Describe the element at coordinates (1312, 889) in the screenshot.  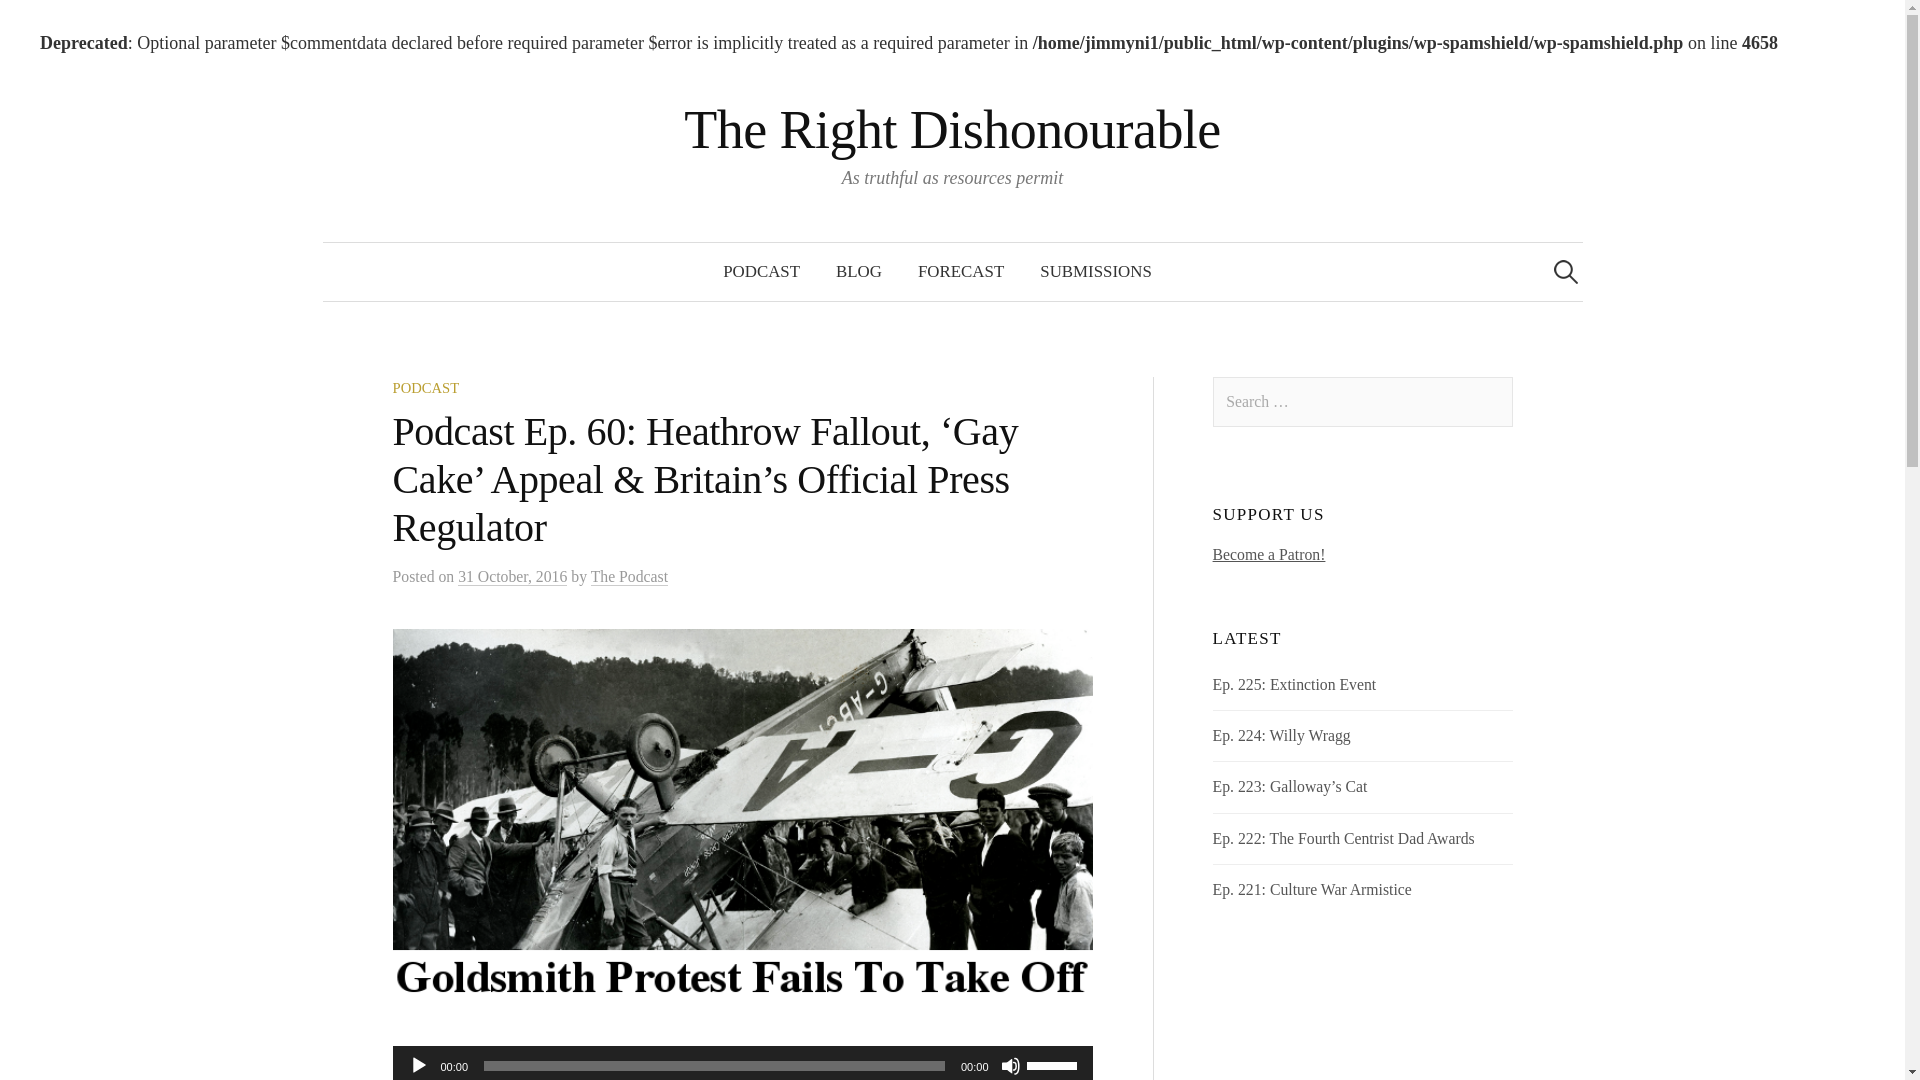
I see `Ep. 221: Culture War Armistice` at that location.